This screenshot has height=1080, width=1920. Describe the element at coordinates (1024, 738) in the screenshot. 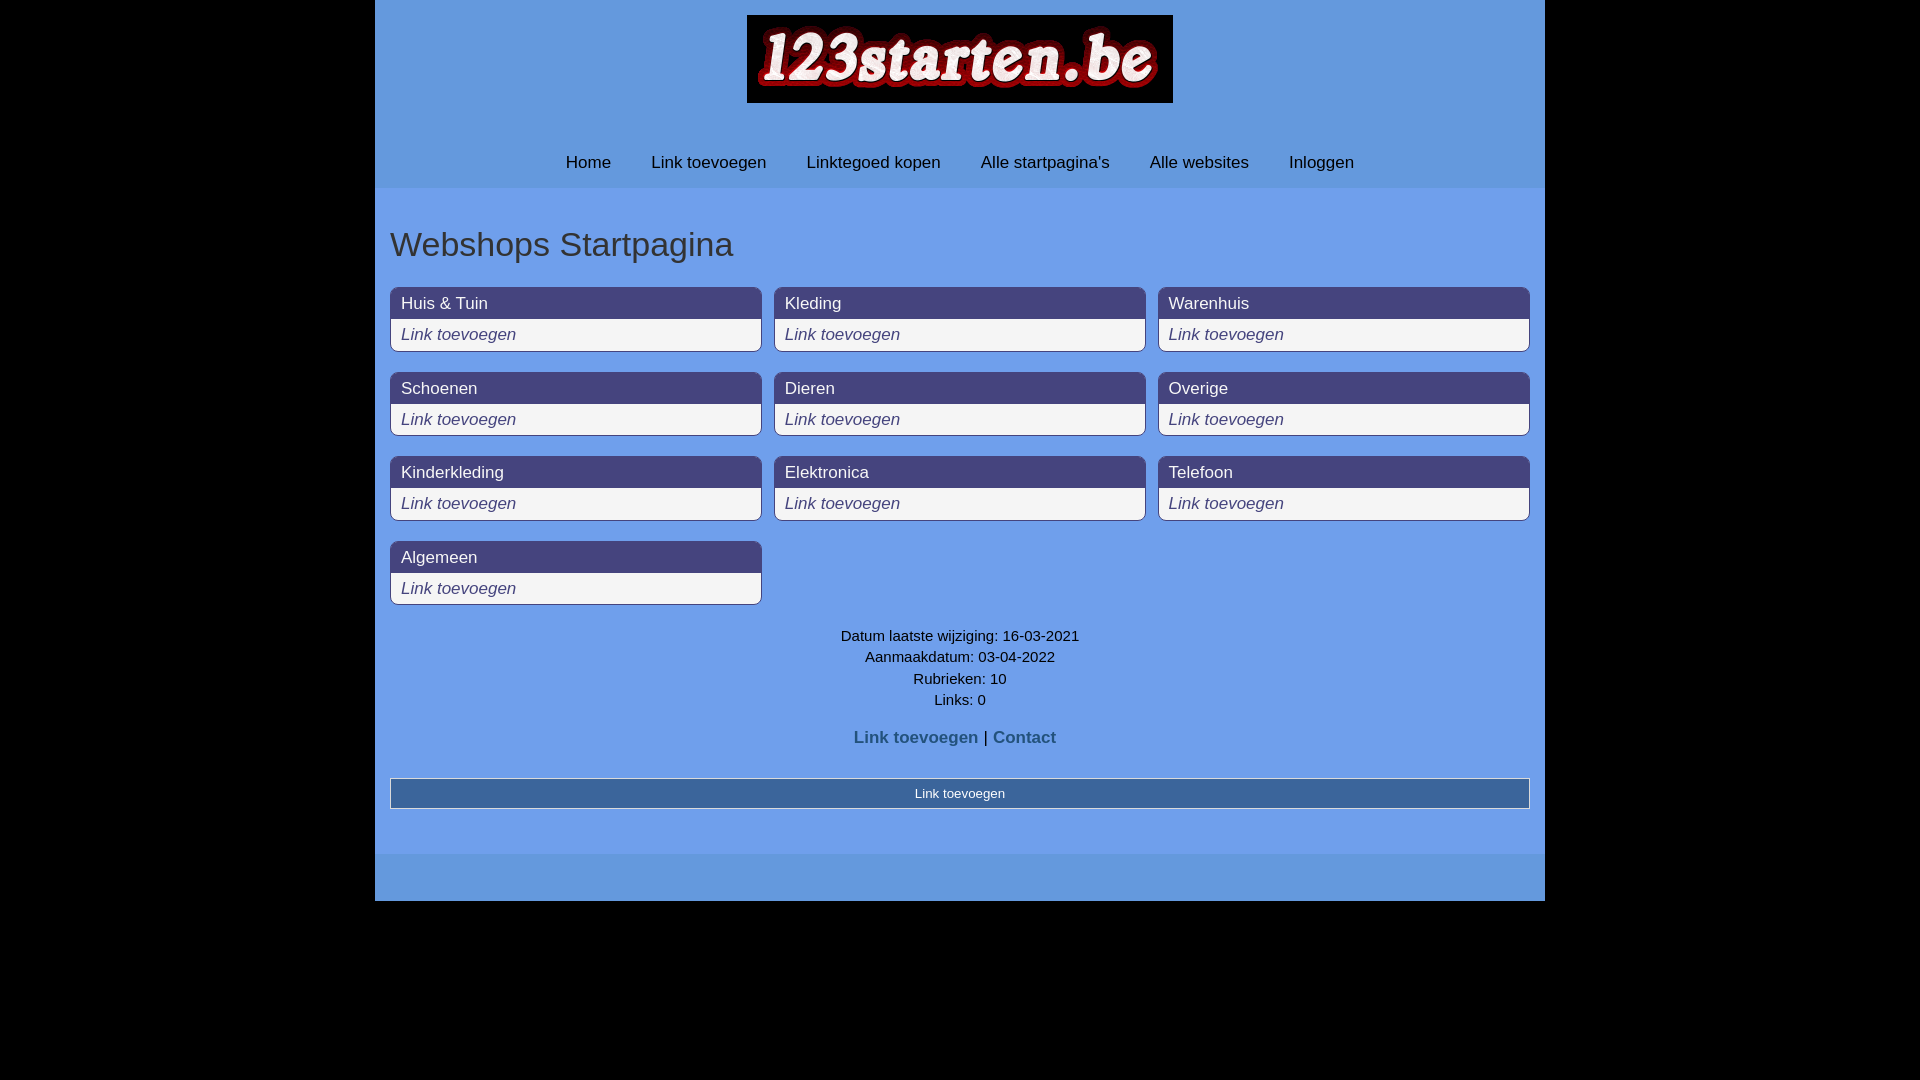

I see `Contact` at that location.